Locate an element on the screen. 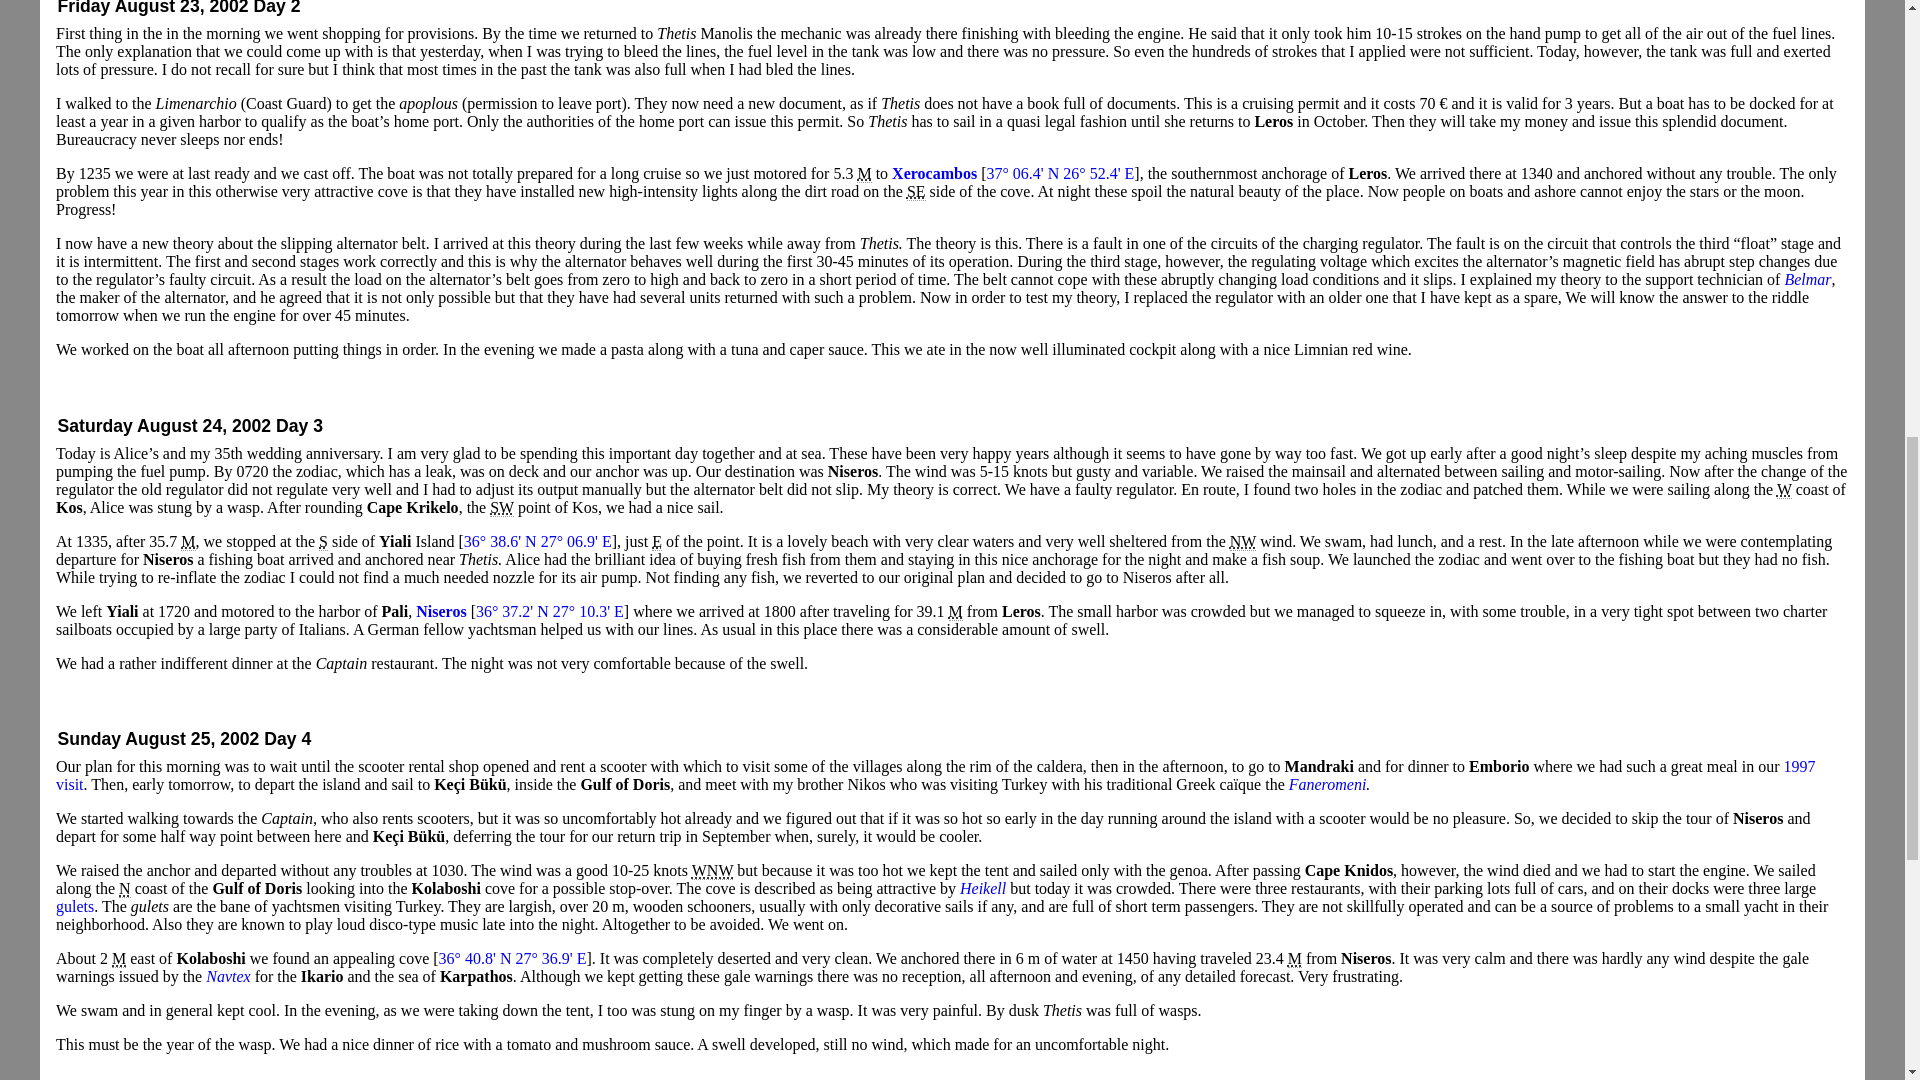  Belmar is located at coordinates (1807, 280).